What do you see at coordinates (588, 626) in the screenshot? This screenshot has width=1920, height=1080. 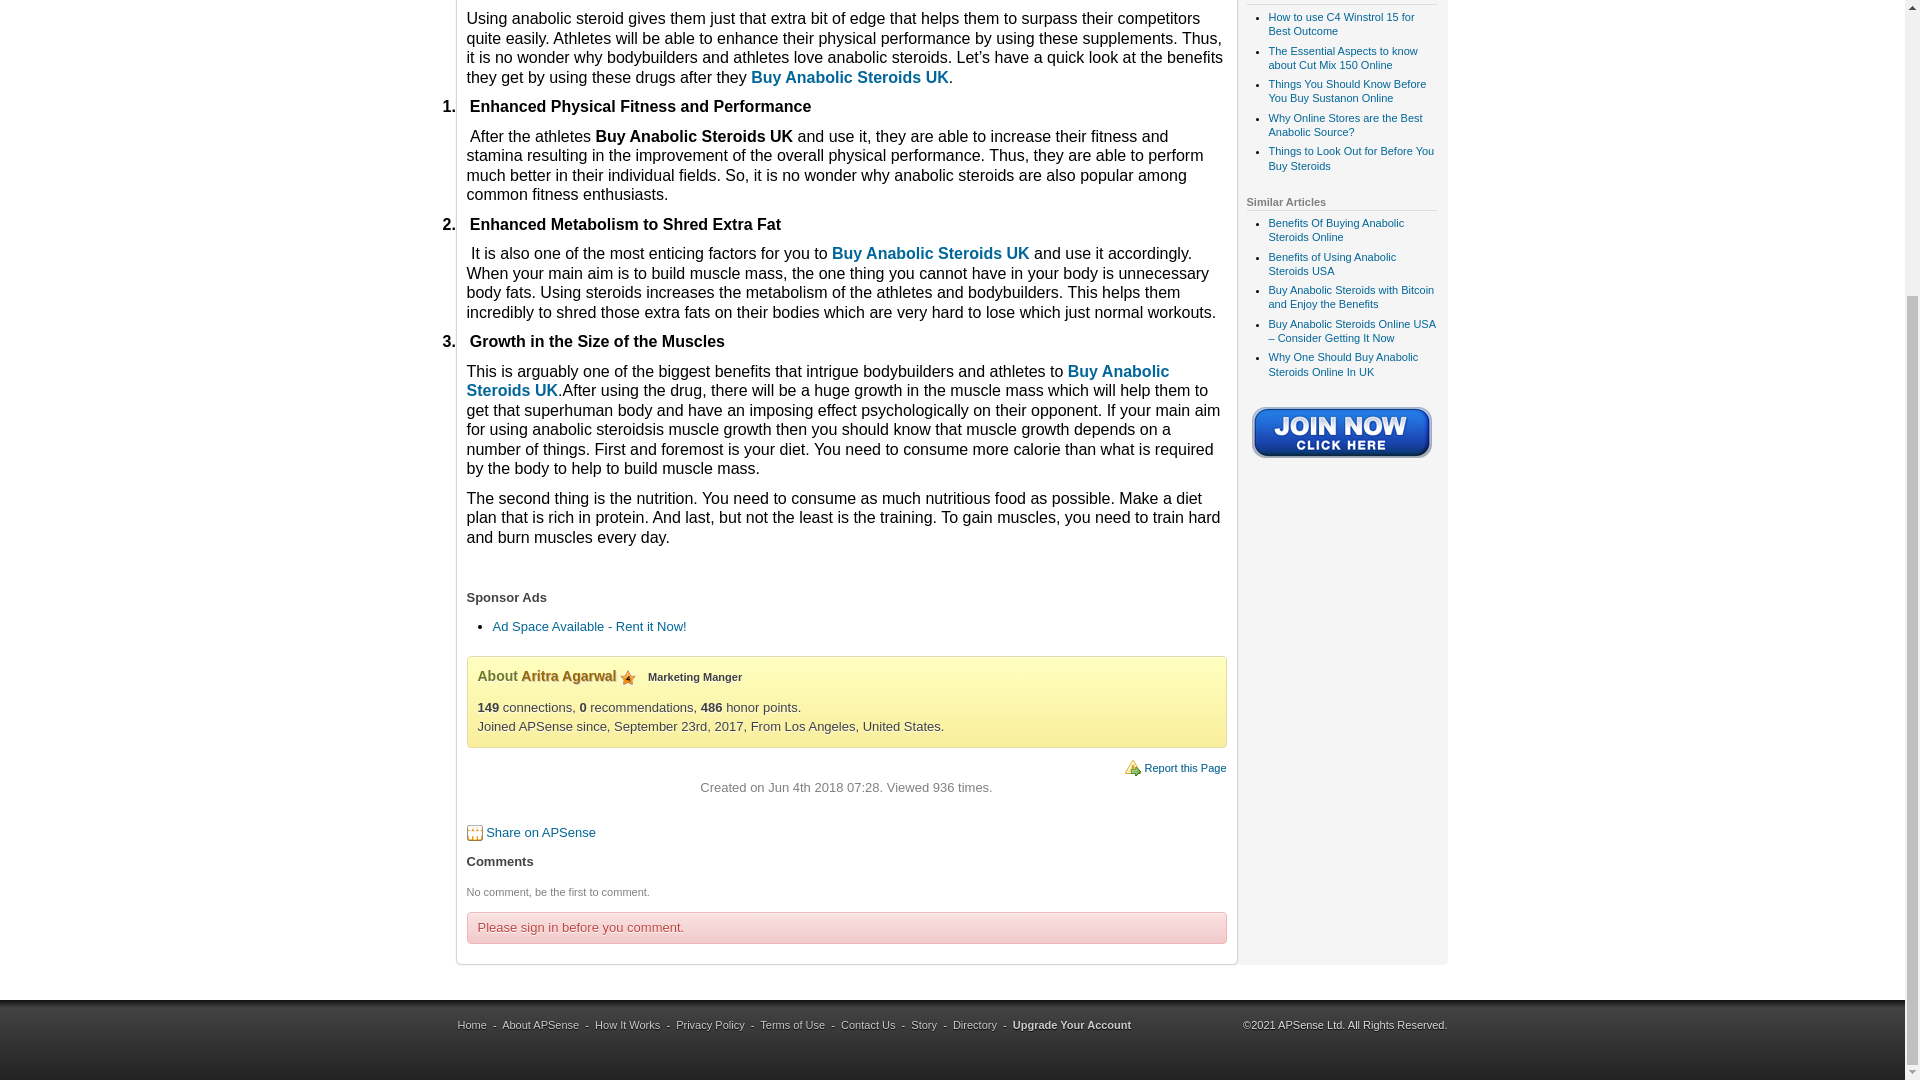 I see `Ad Space Available - Rent it Now!` at bounding box center [588, 626].